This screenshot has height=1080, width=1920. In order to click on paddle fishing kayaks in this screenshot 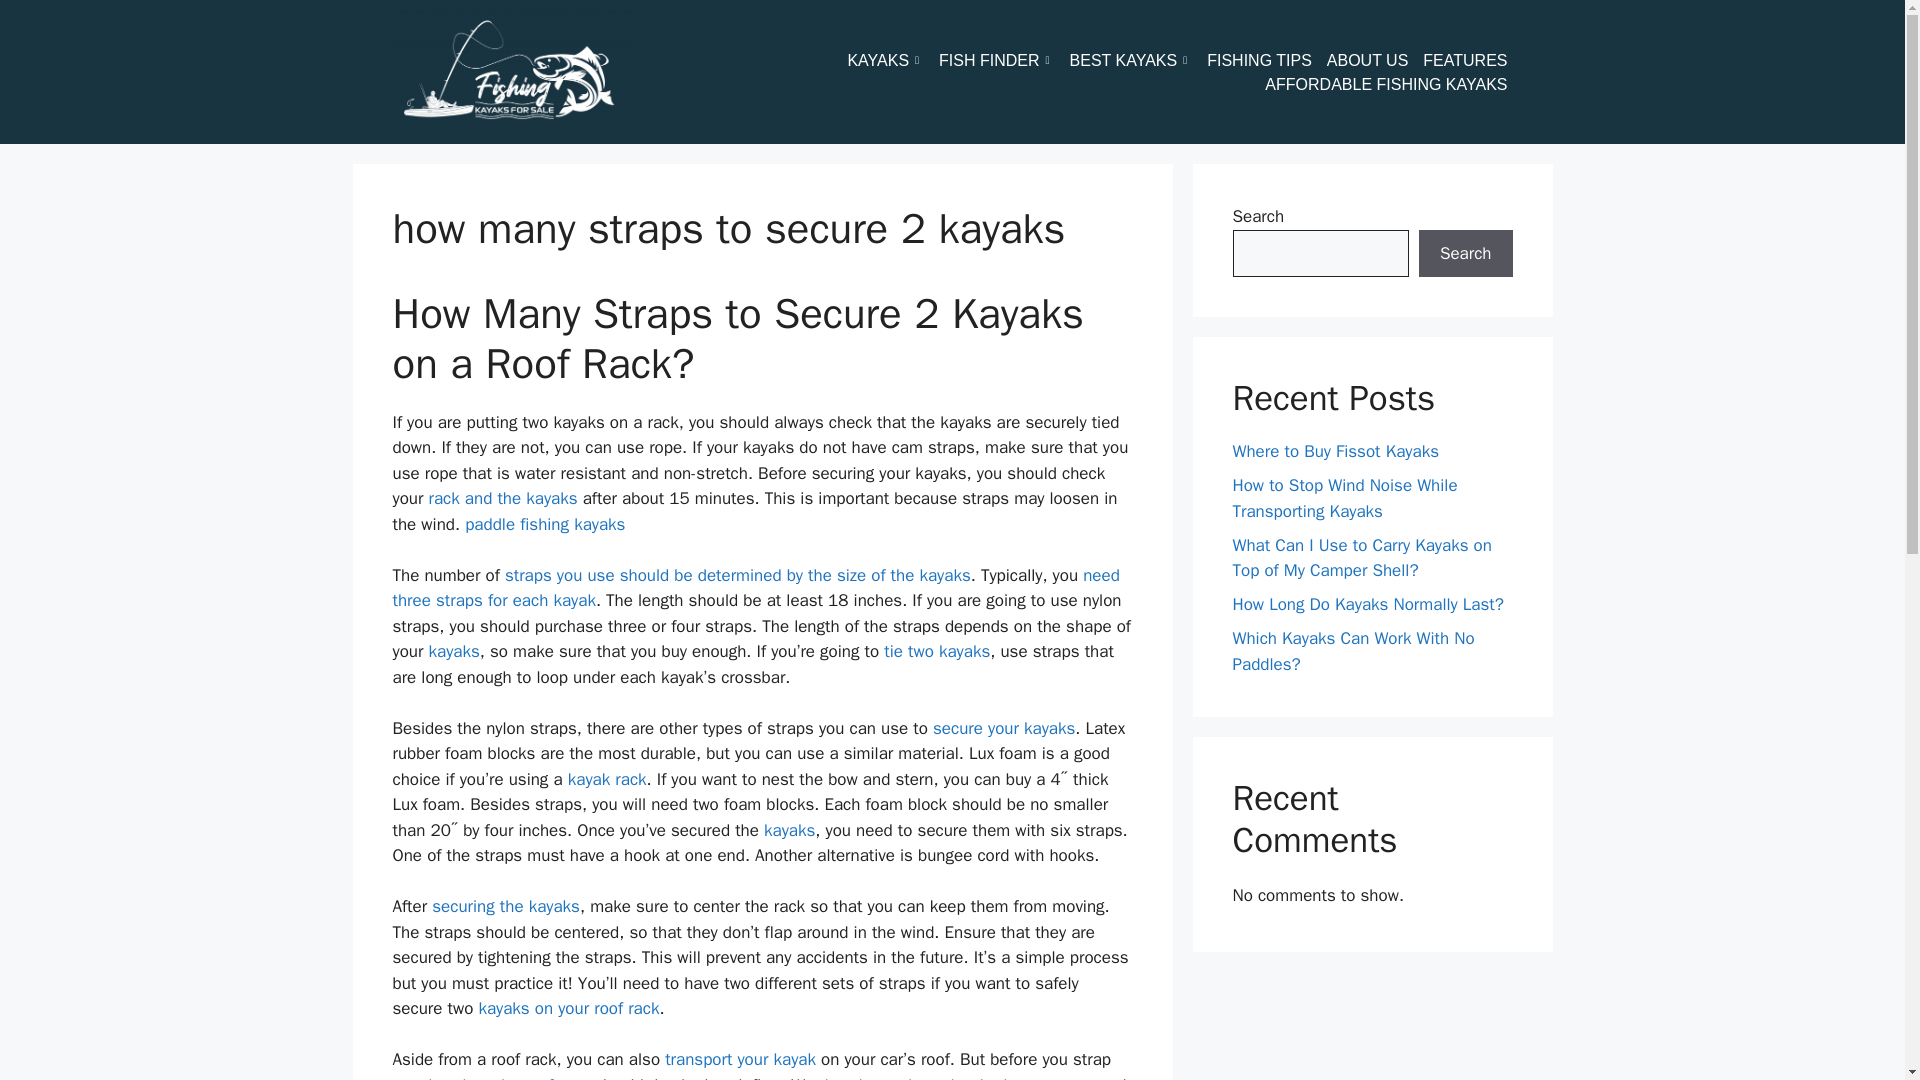, I will do `click(544, 524)`.